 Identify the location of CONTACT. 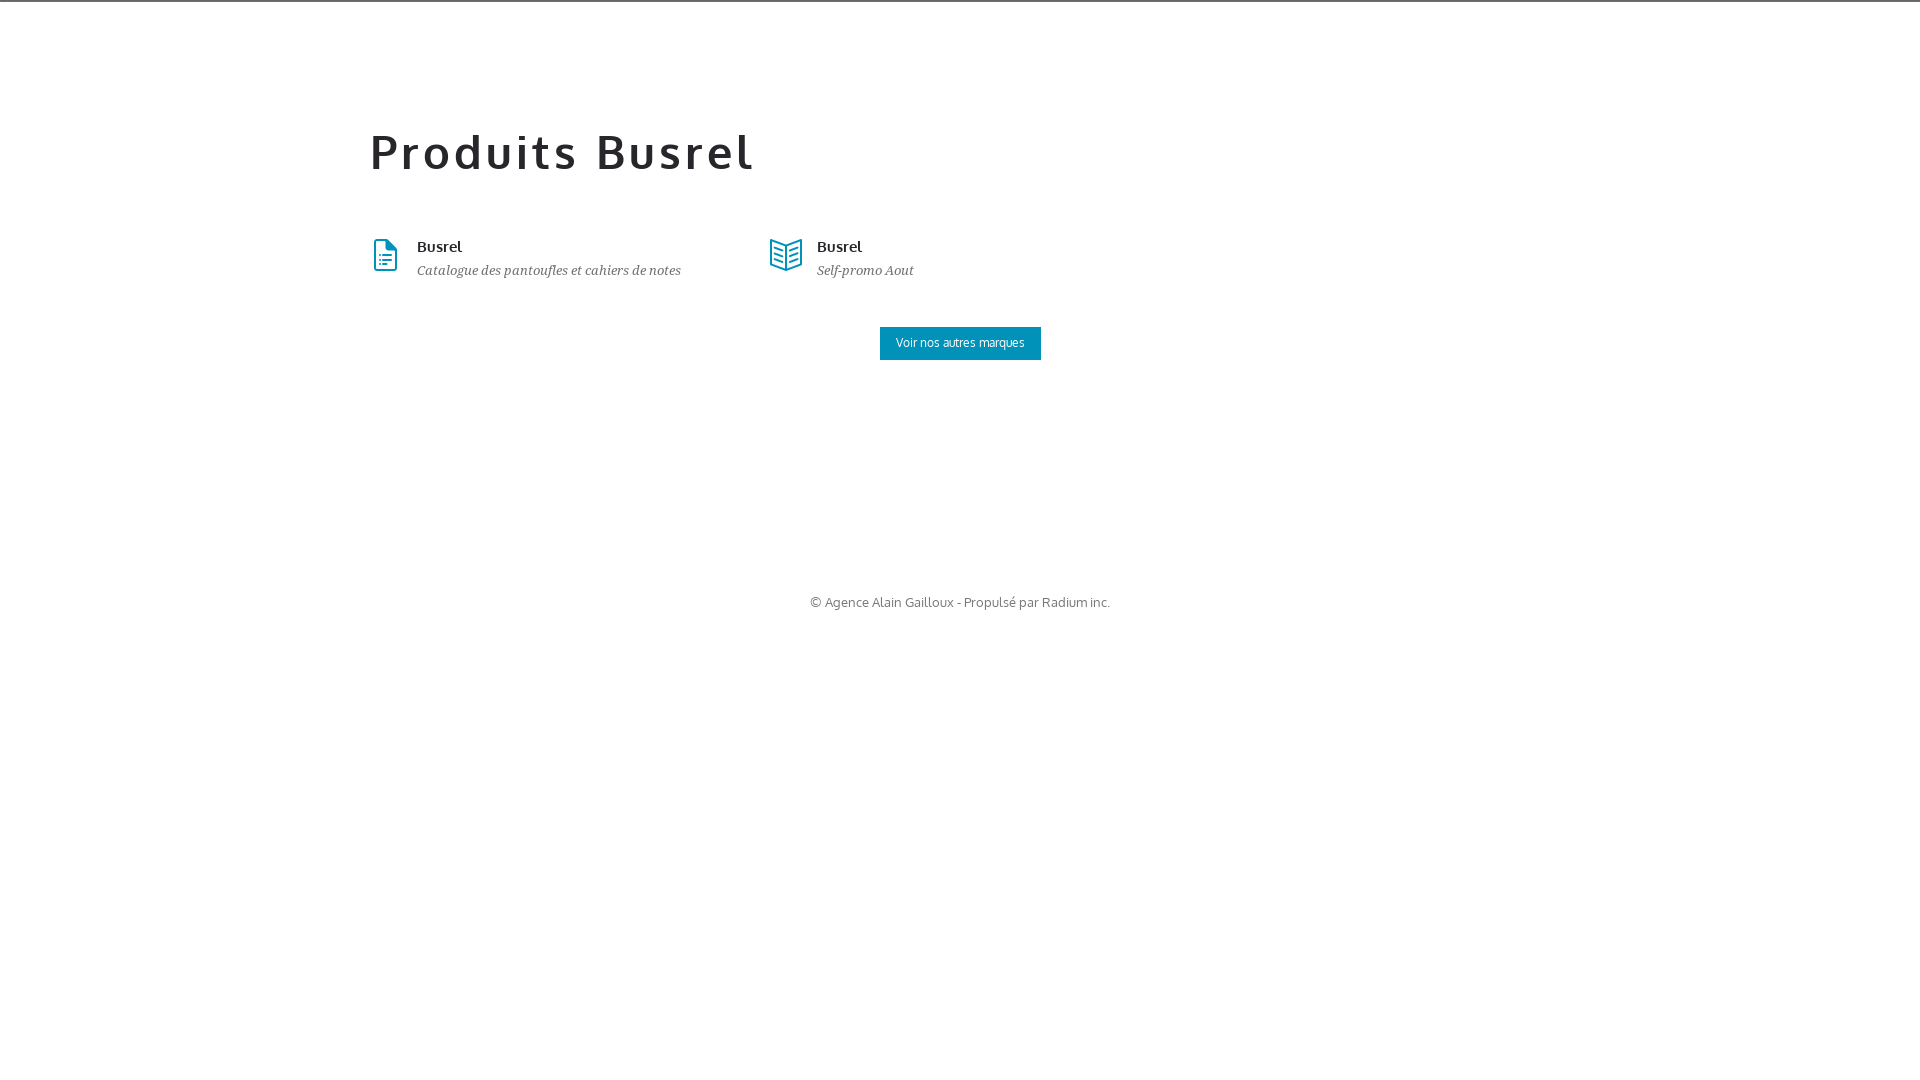
(1638, 32).